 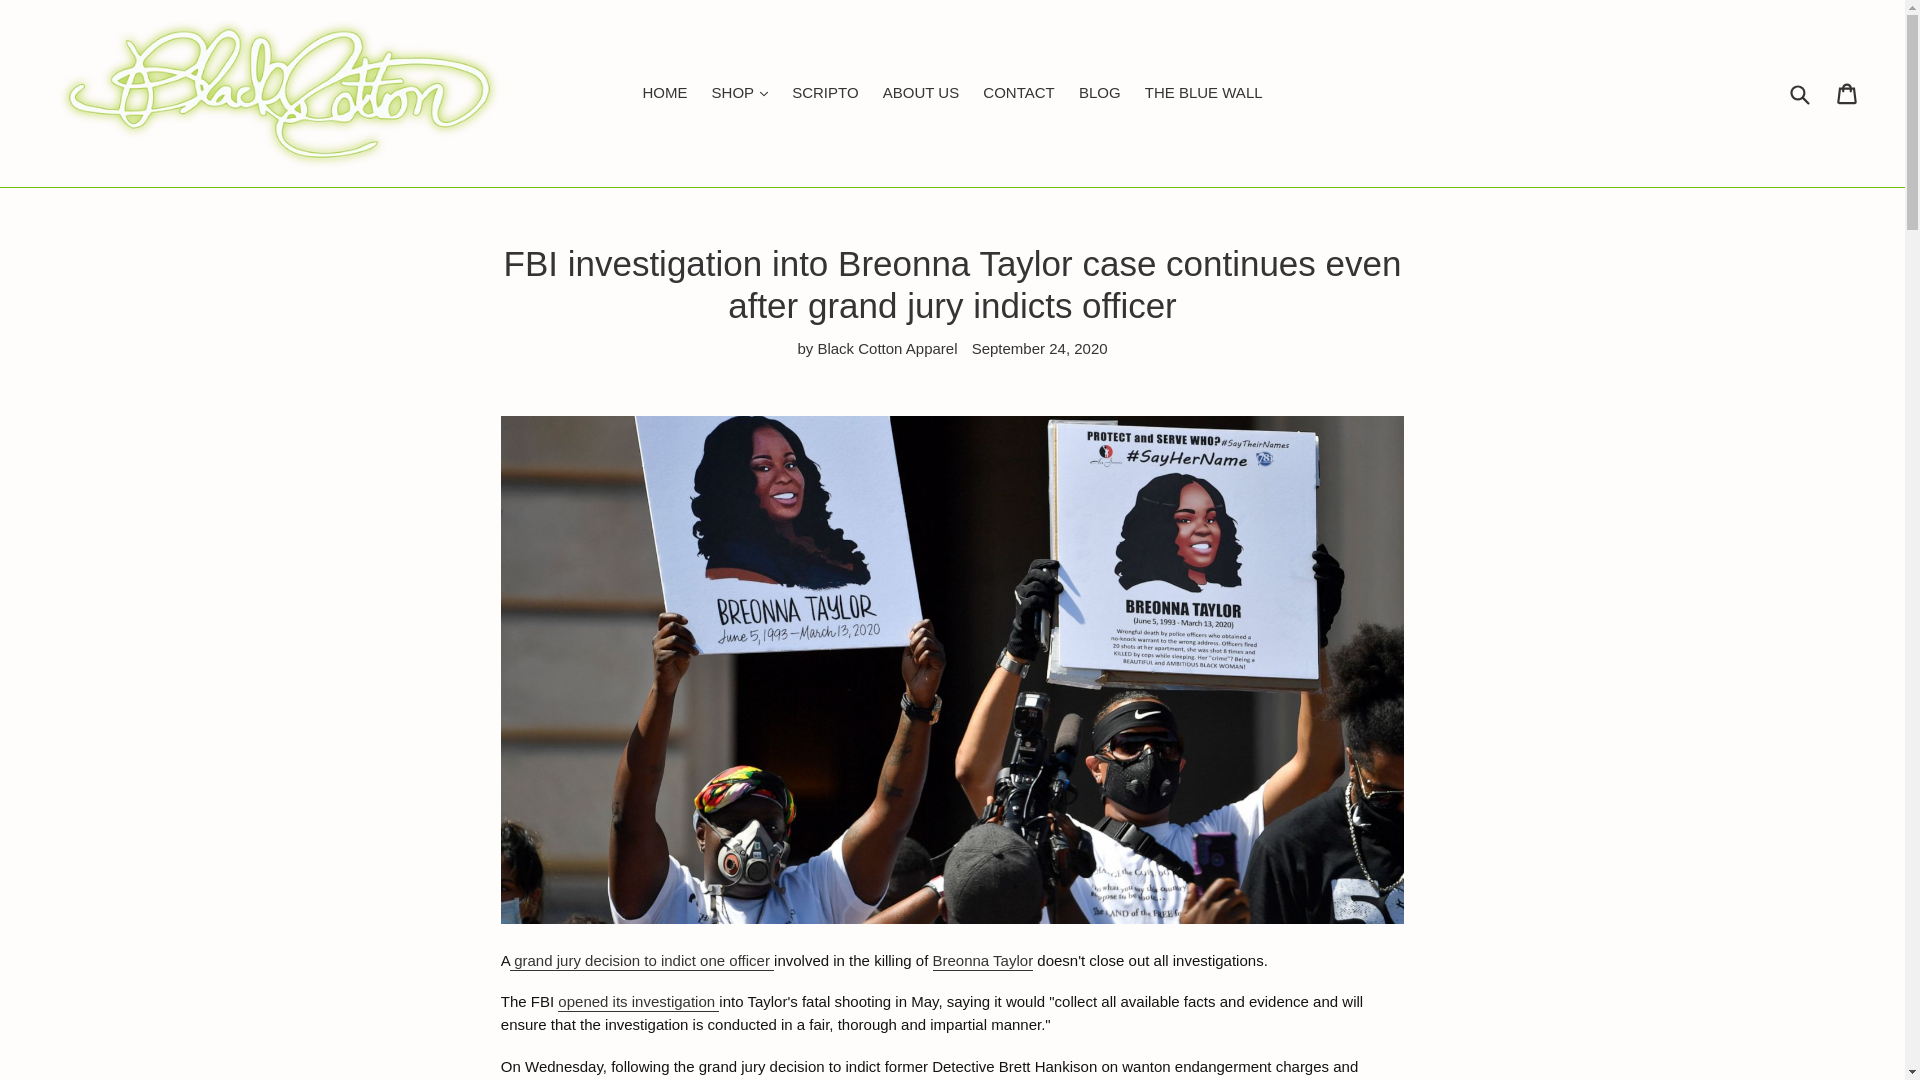 I want to click on BLOG, so click(x=1100, y=93).